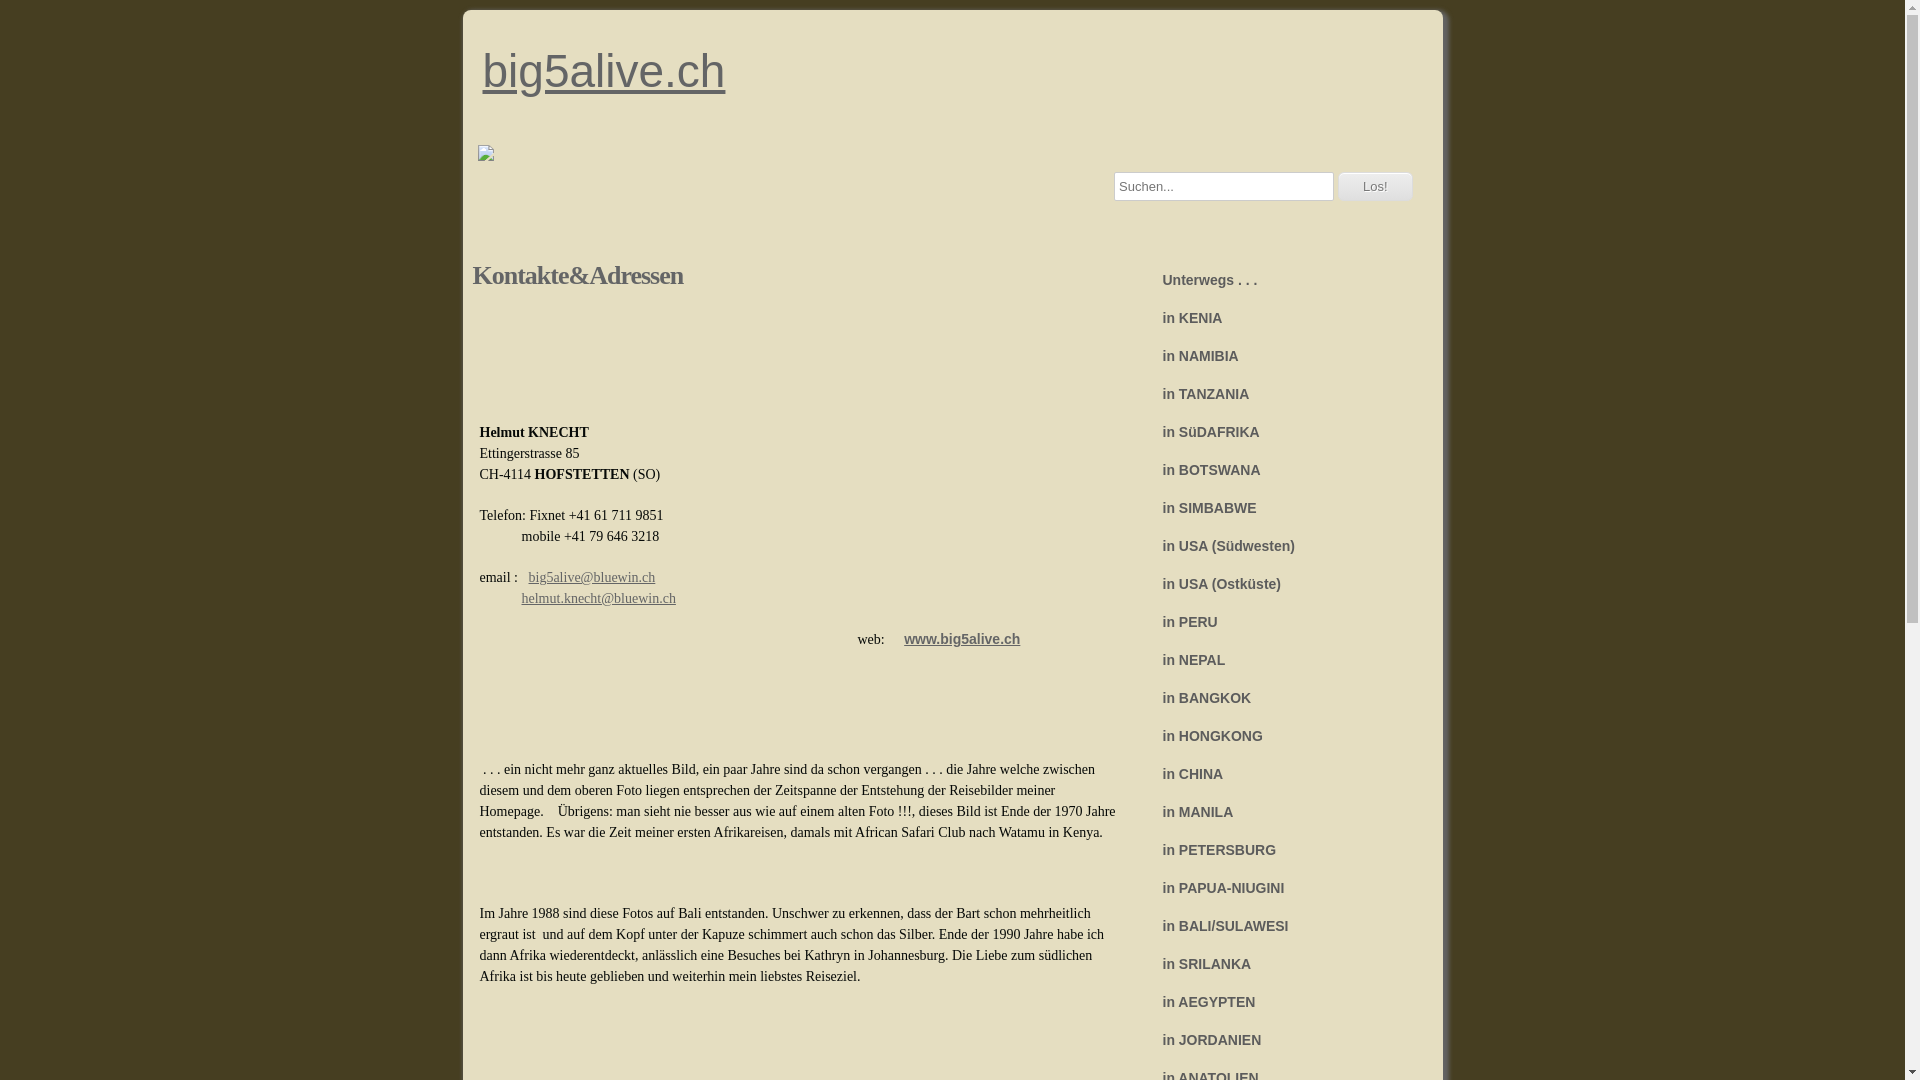  What do you see at coordinates (1282, 622) in the screenshot?
I see `in PERU` at bounding box center [1282, 622].